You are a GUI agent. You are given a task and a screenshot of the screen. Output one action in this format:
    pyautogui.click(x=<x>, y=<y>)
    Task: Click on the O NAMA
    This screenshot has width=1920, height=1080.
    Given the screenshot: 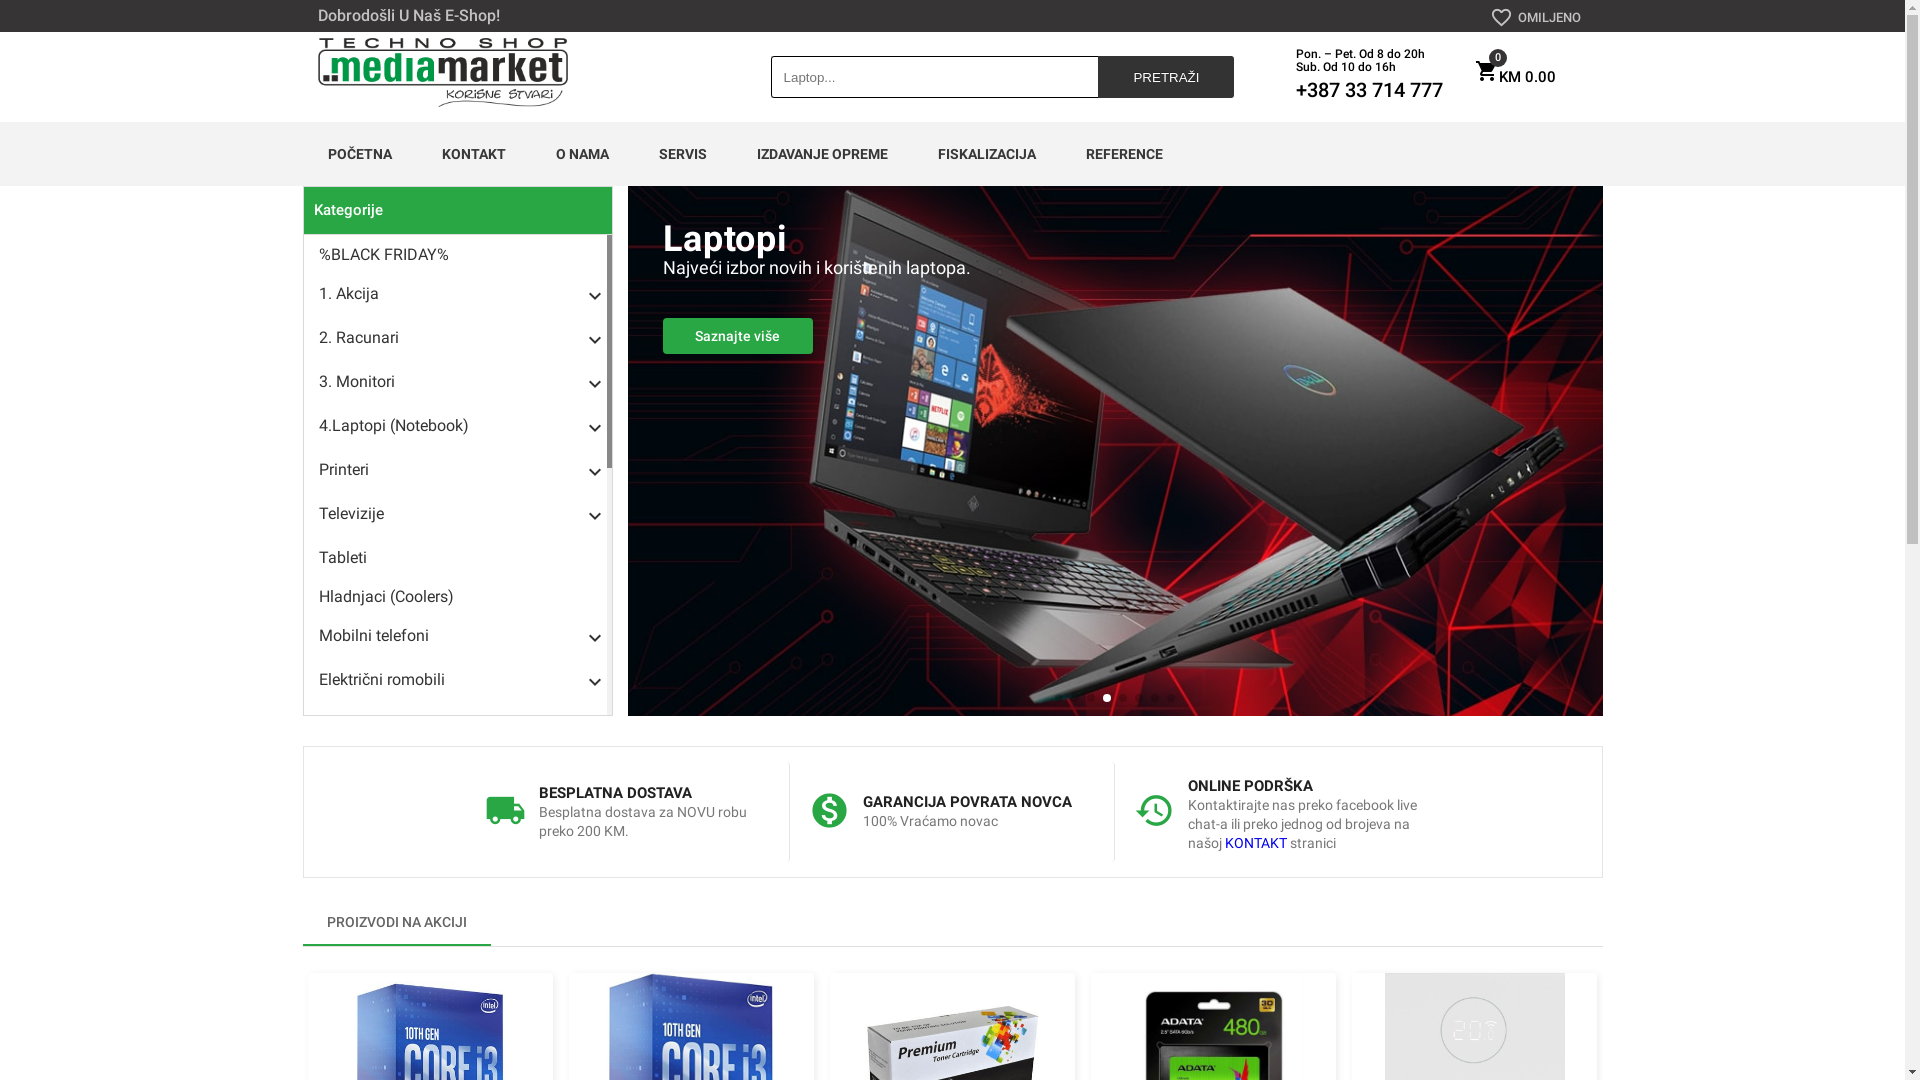 What is the action you would take?
    pyautogui.click(x=582, y=154)
    